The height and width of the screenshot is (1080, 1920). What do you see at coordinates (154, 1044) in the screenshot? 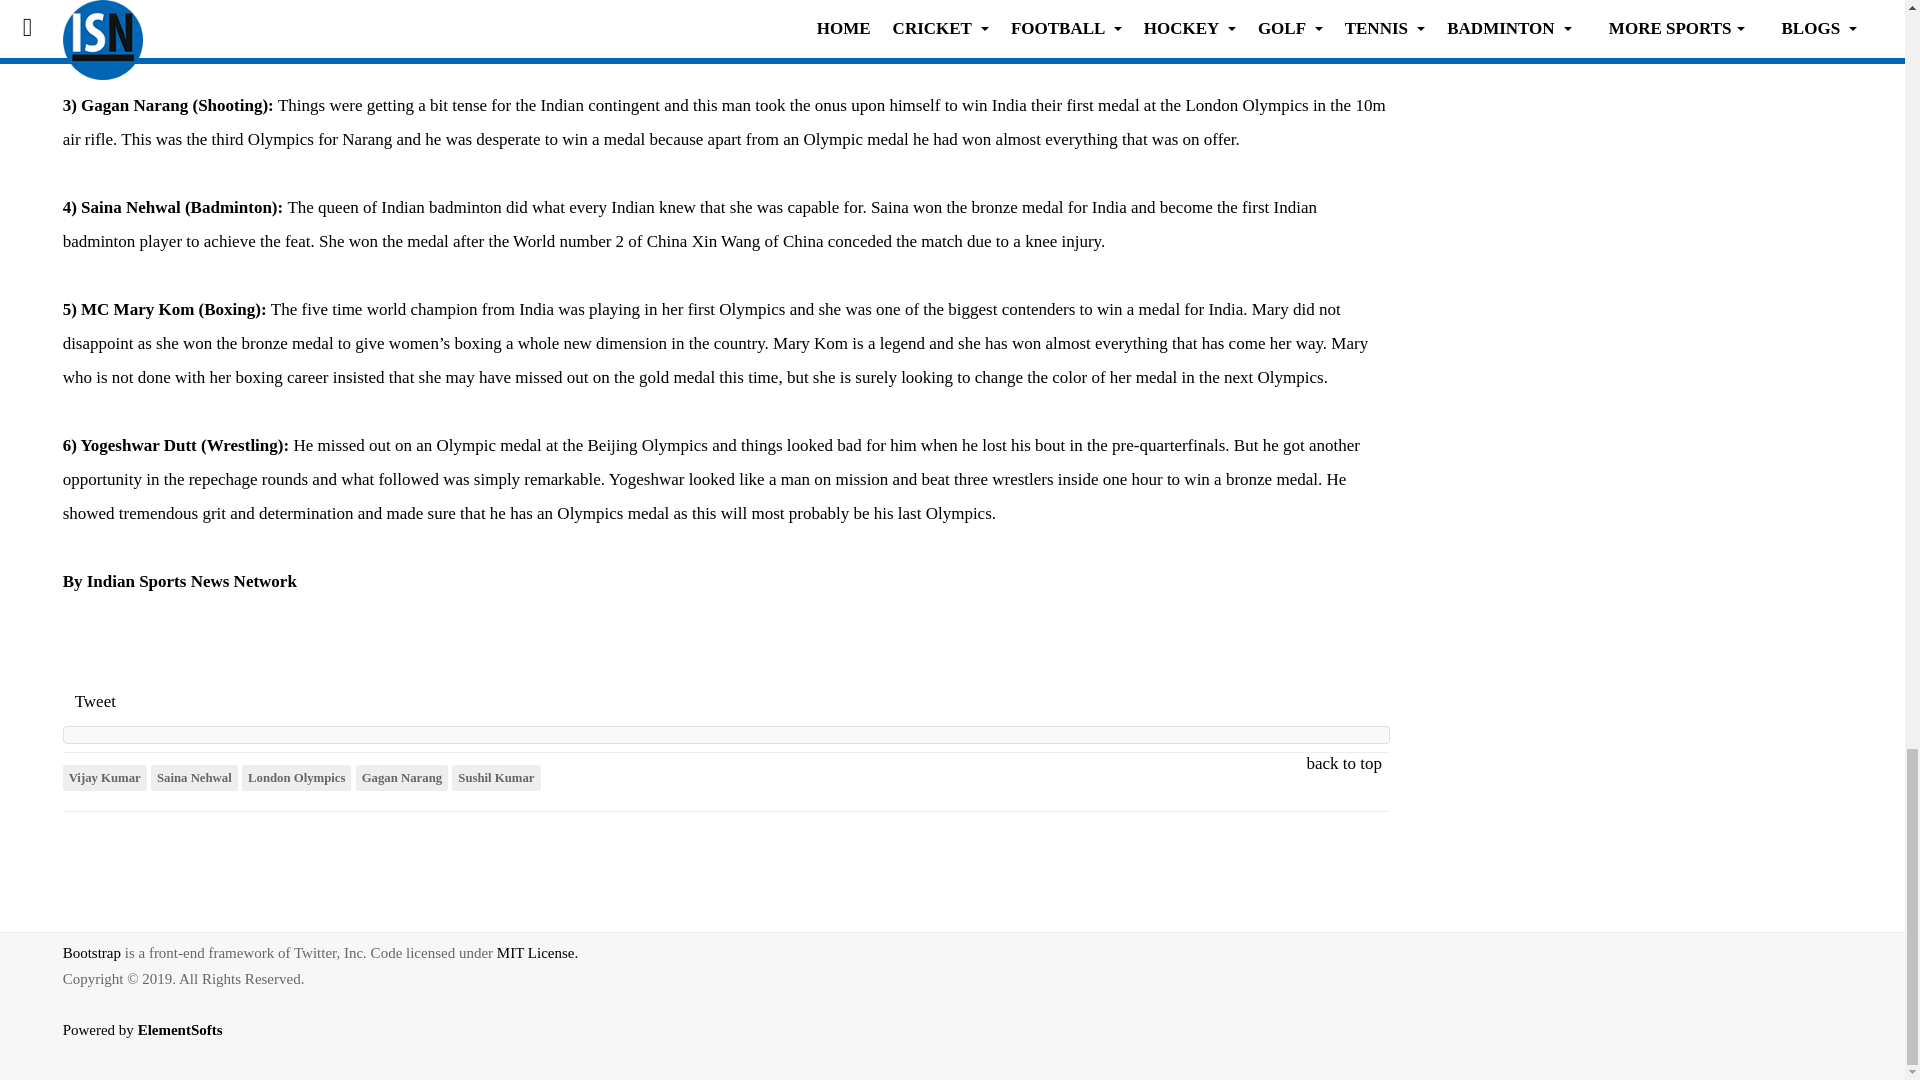
I see `Powered By ElementSofts` at bounding box center [154, 1044].